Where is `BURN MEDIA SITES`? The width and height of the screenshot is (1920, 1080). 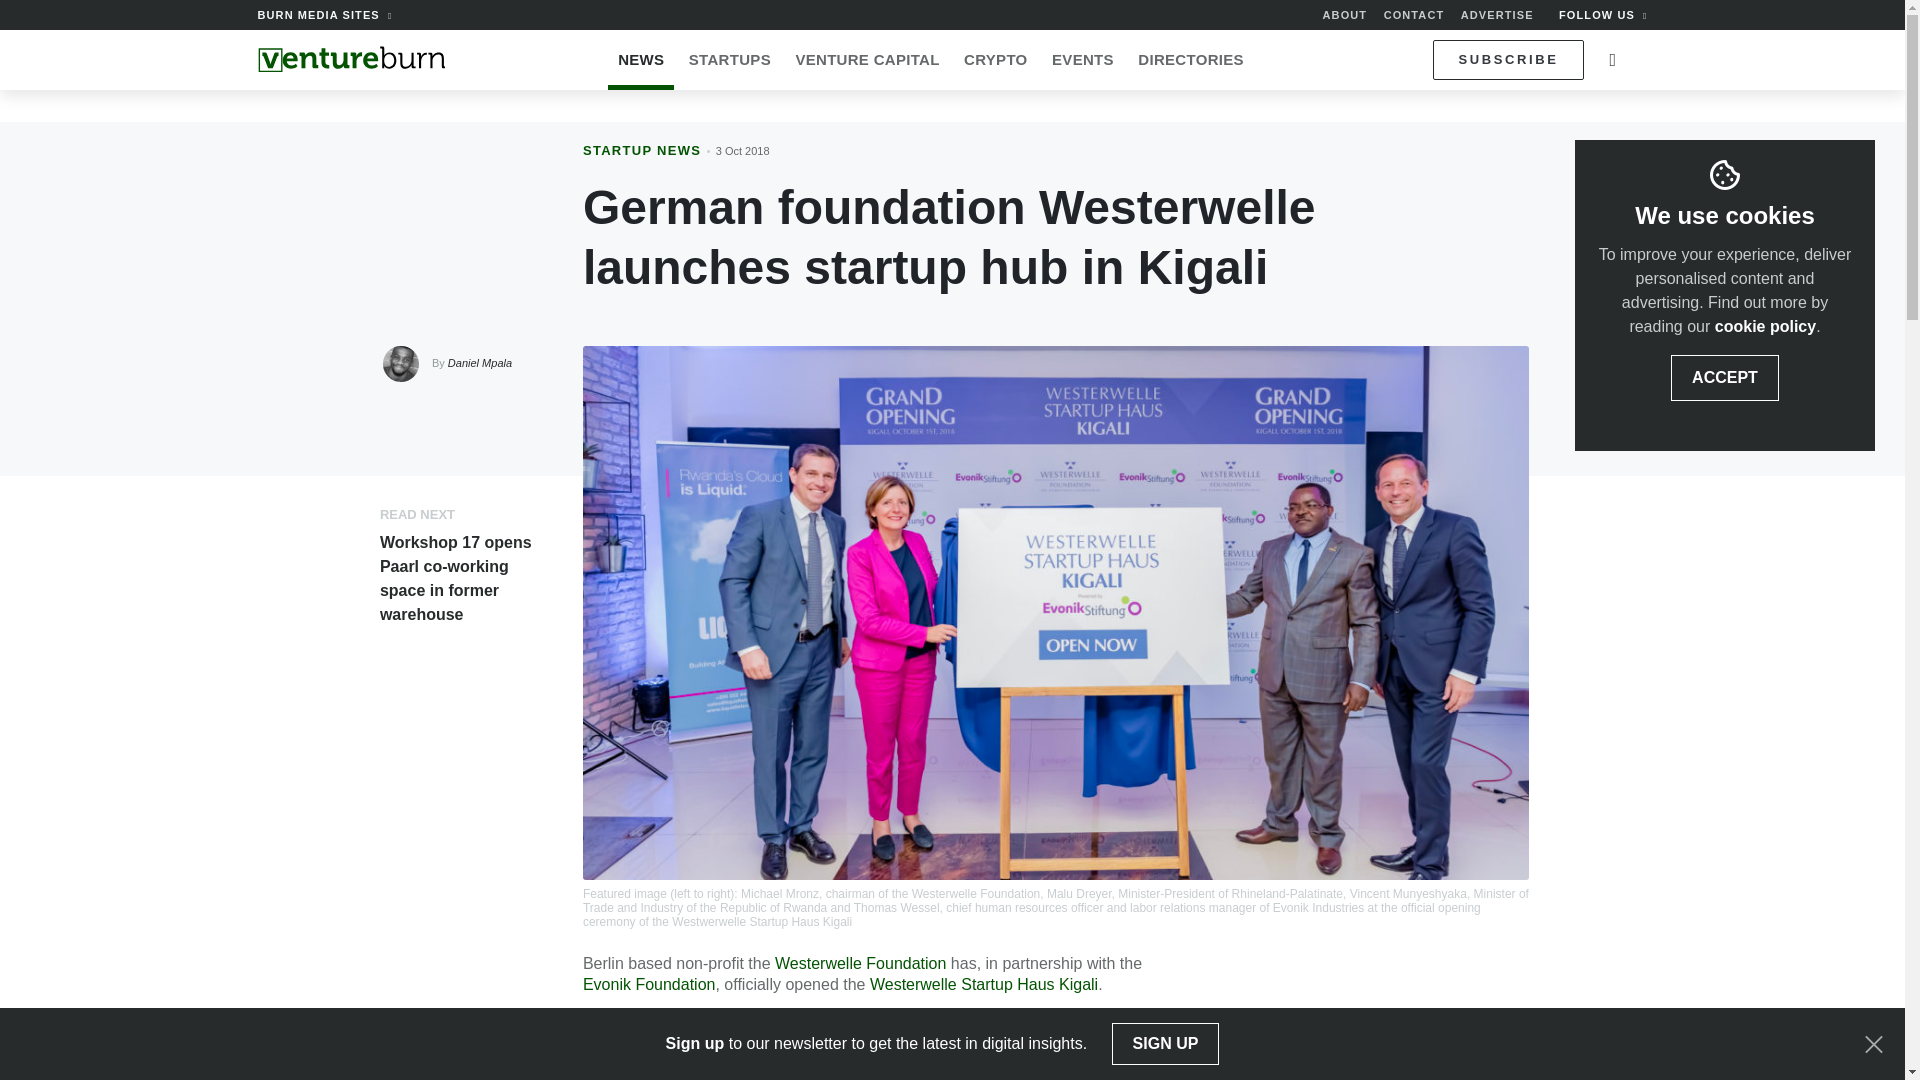 BURN MEDIA SITES is located at coordinates (325, 14).